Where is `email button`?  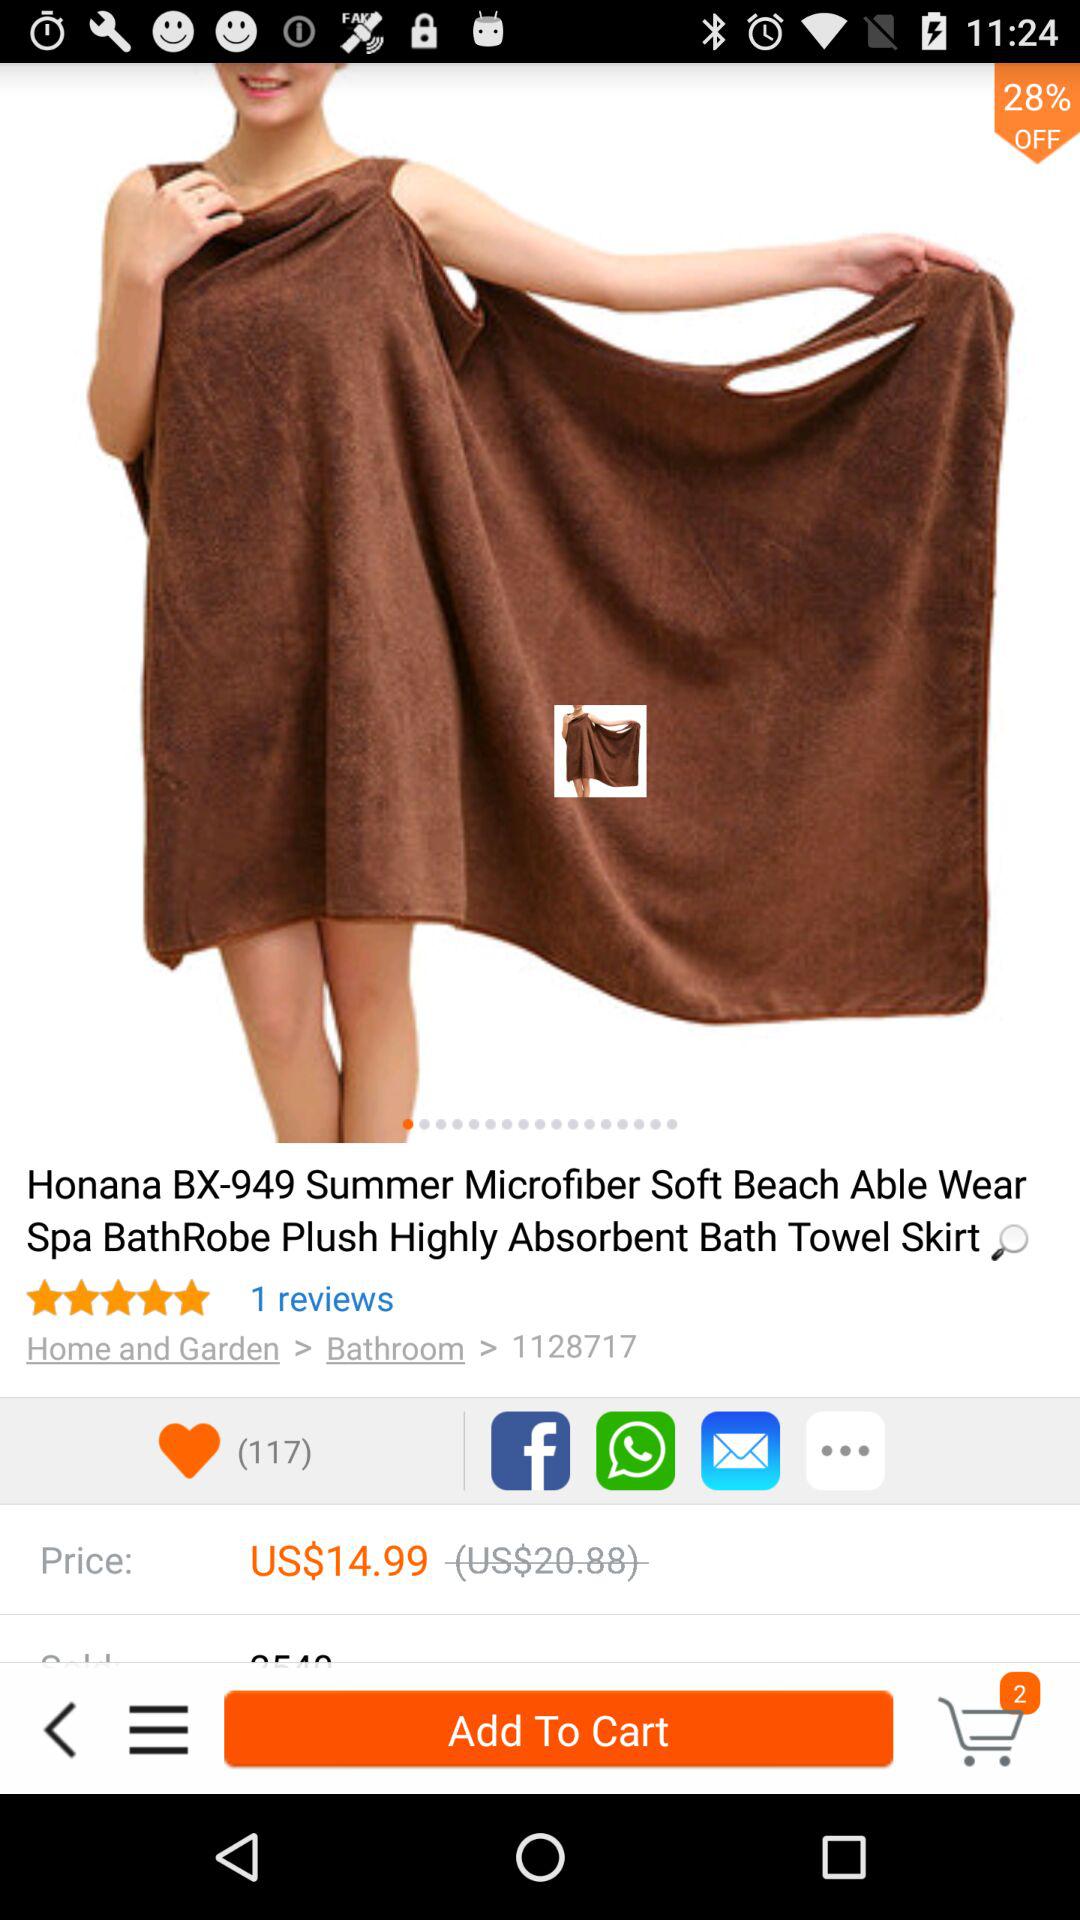 email button is located at coordinates (740, 1450).